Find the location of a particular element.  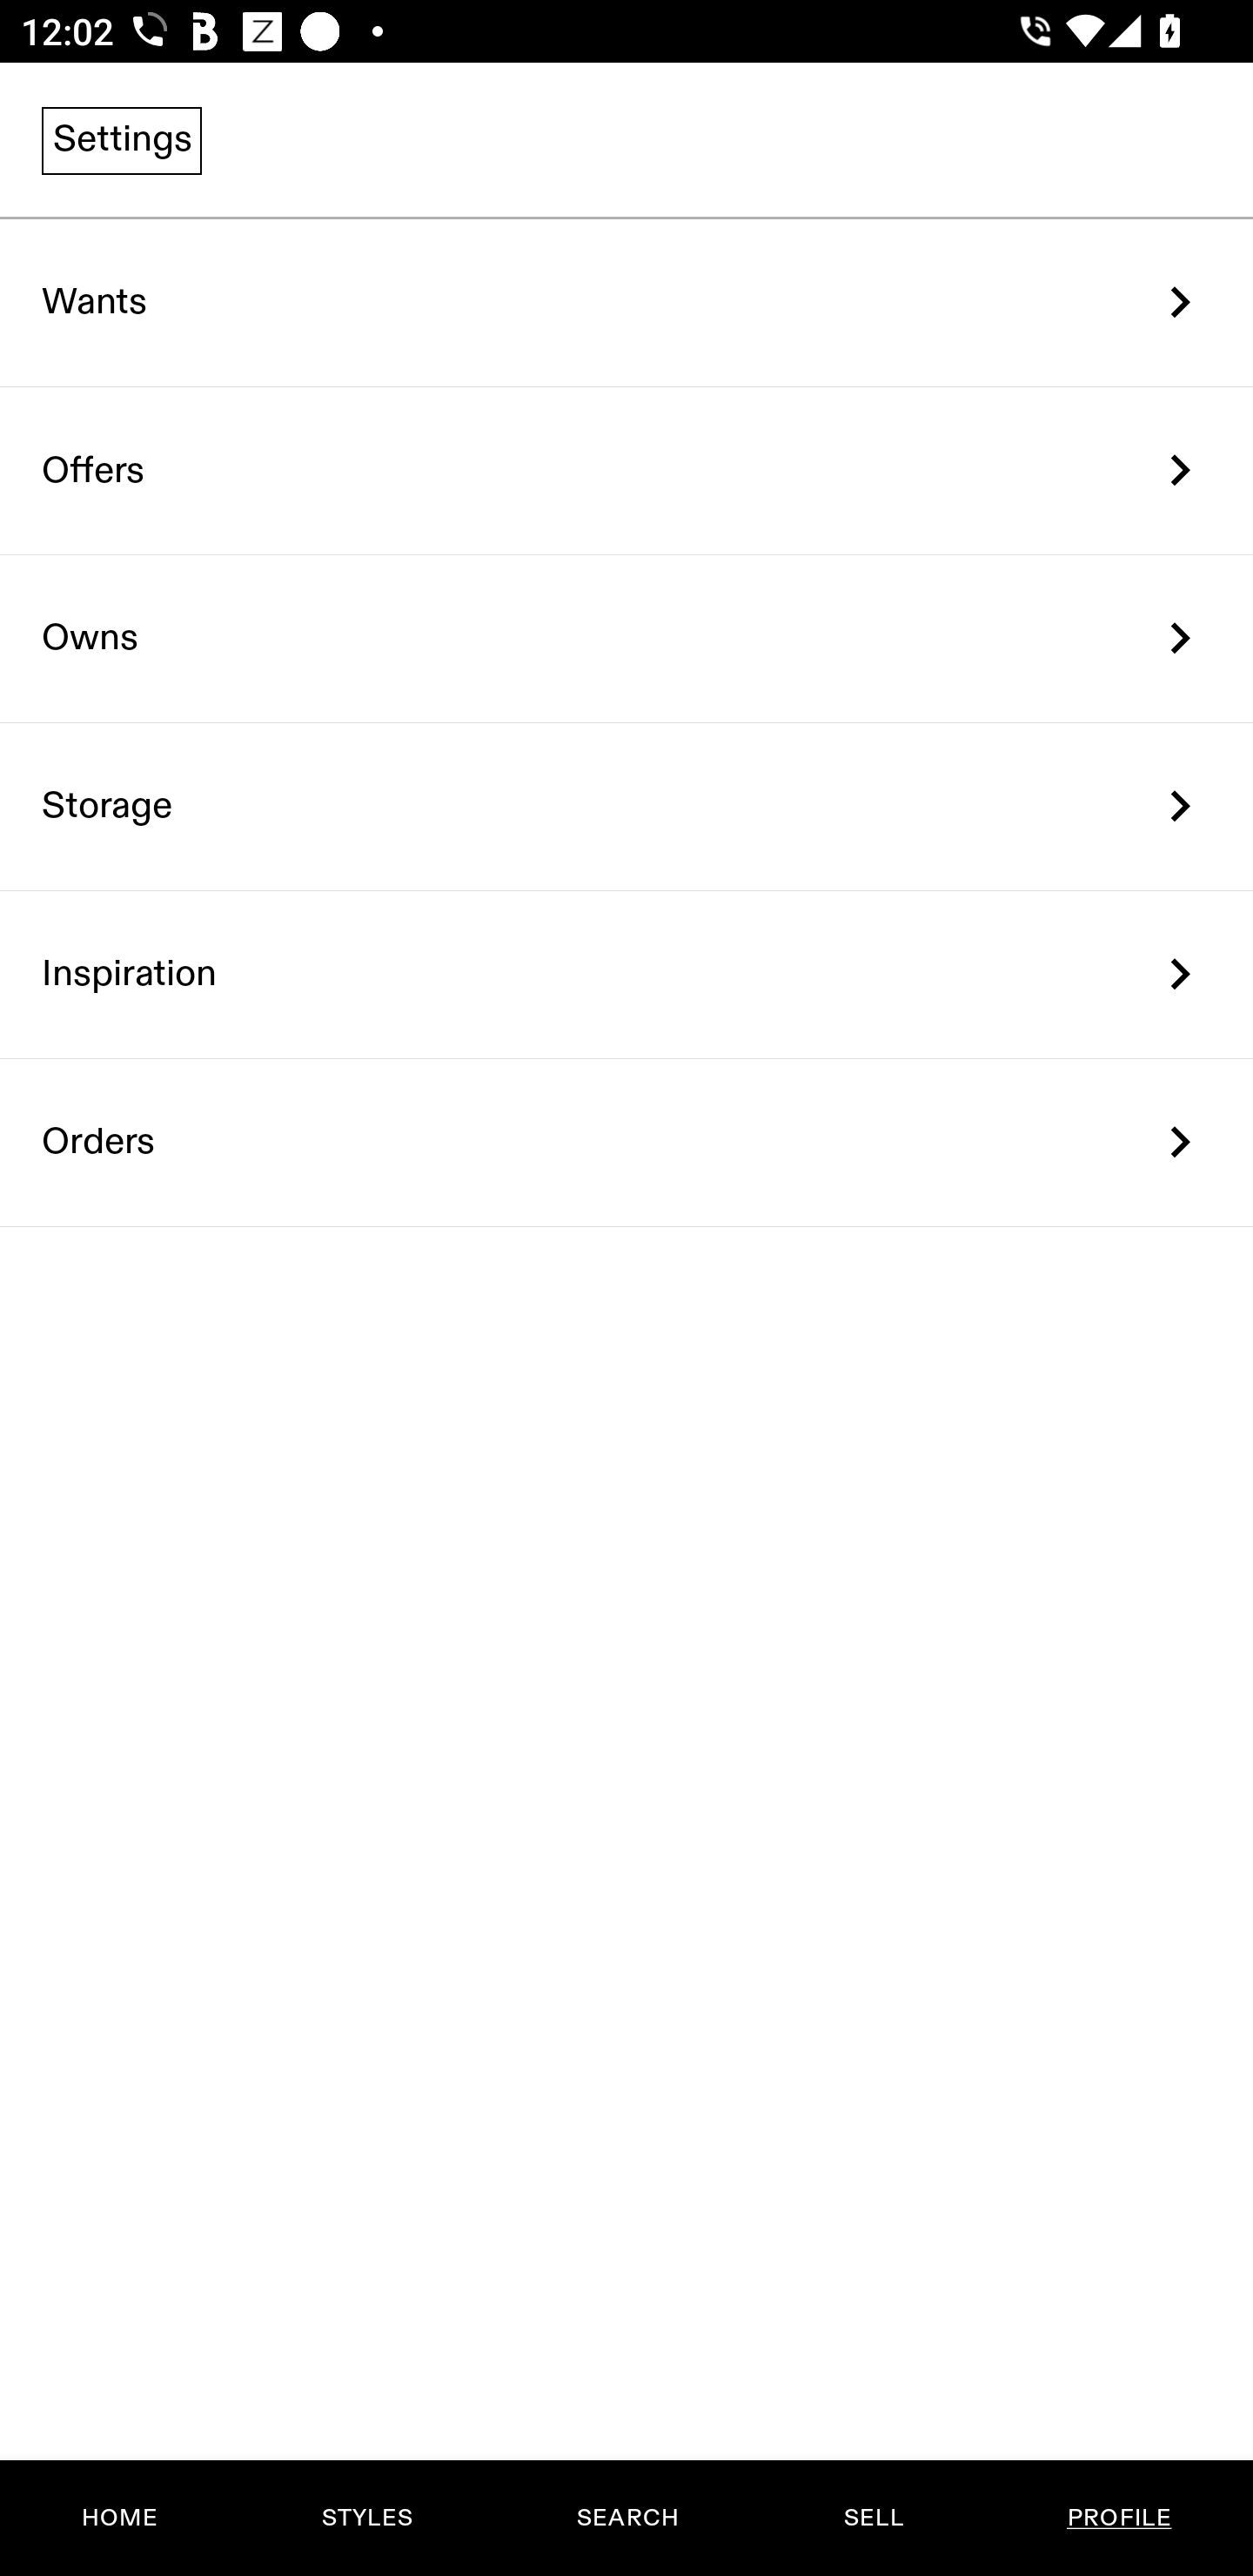

Wants is located at coordinates (626, 303).